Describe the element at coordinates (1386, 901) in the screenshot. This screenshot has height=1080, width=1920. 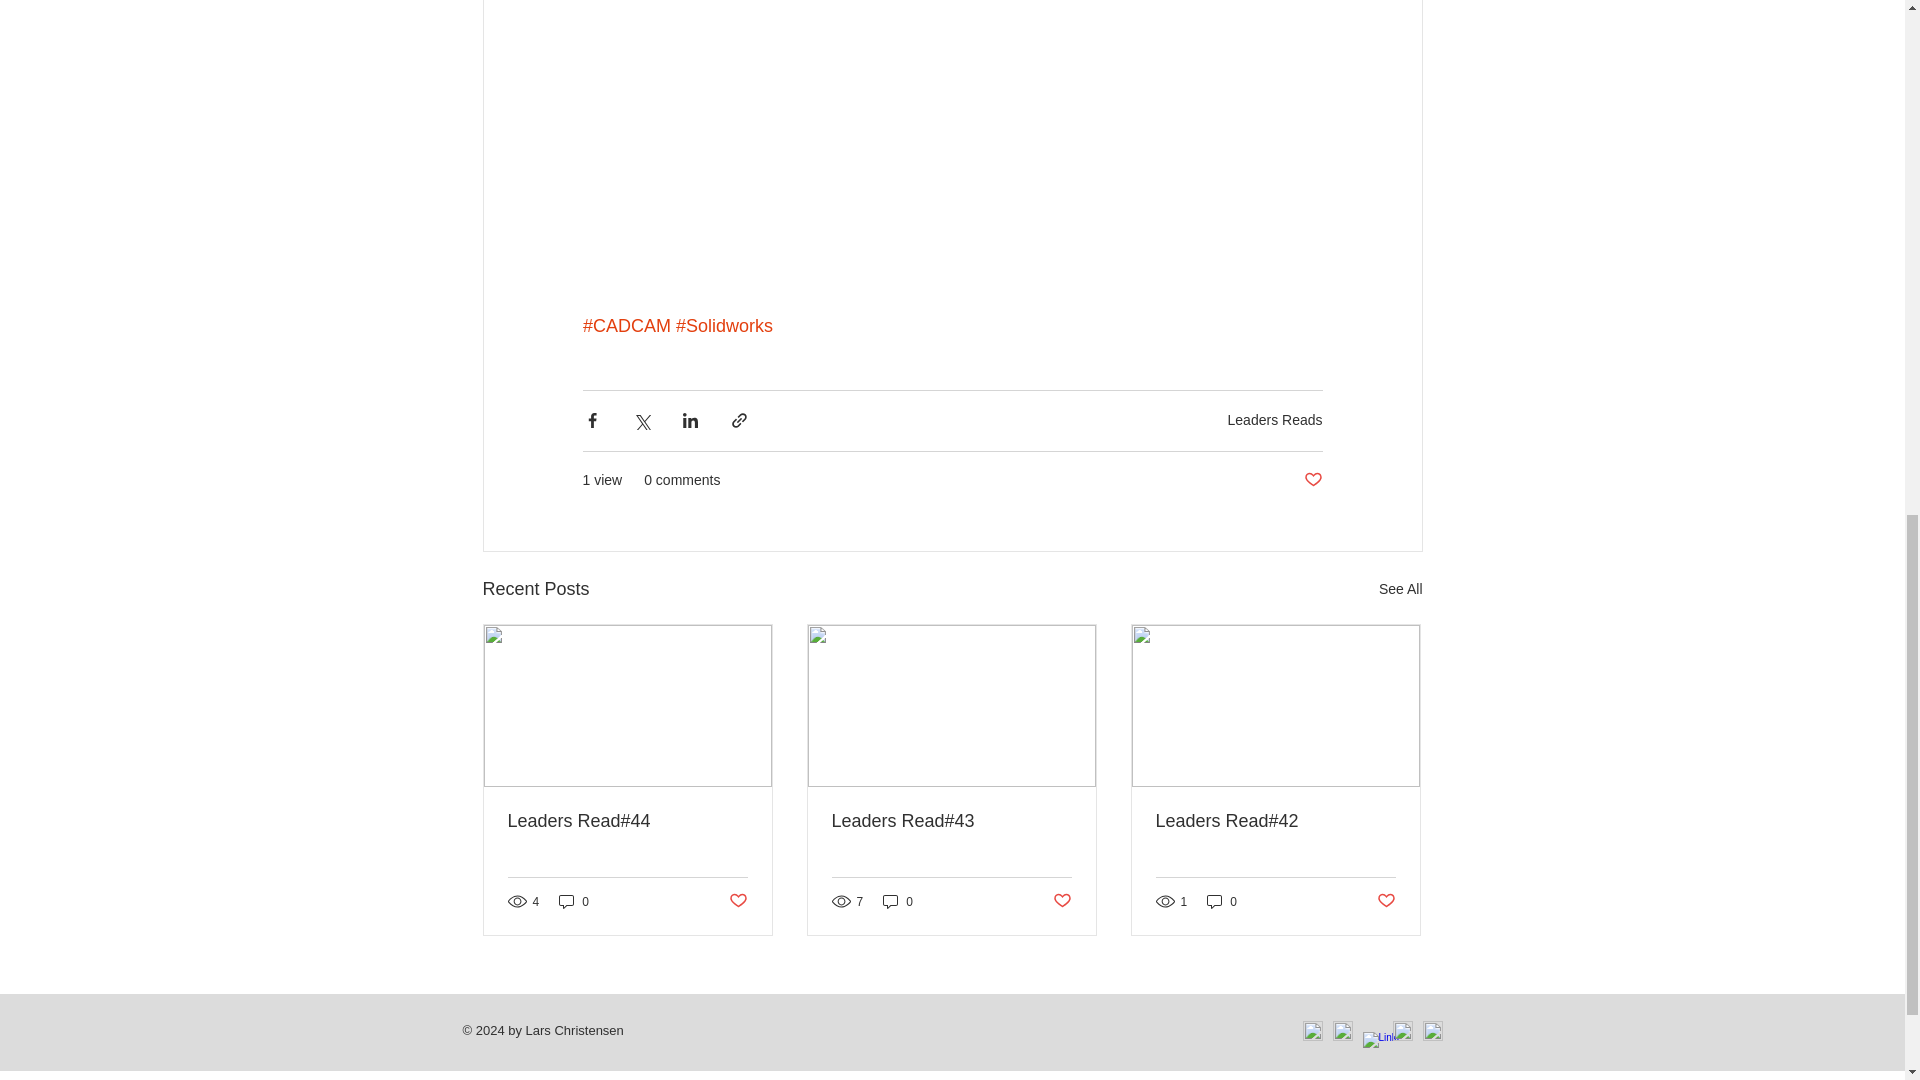
I see `Post not marked as liked` at that location.